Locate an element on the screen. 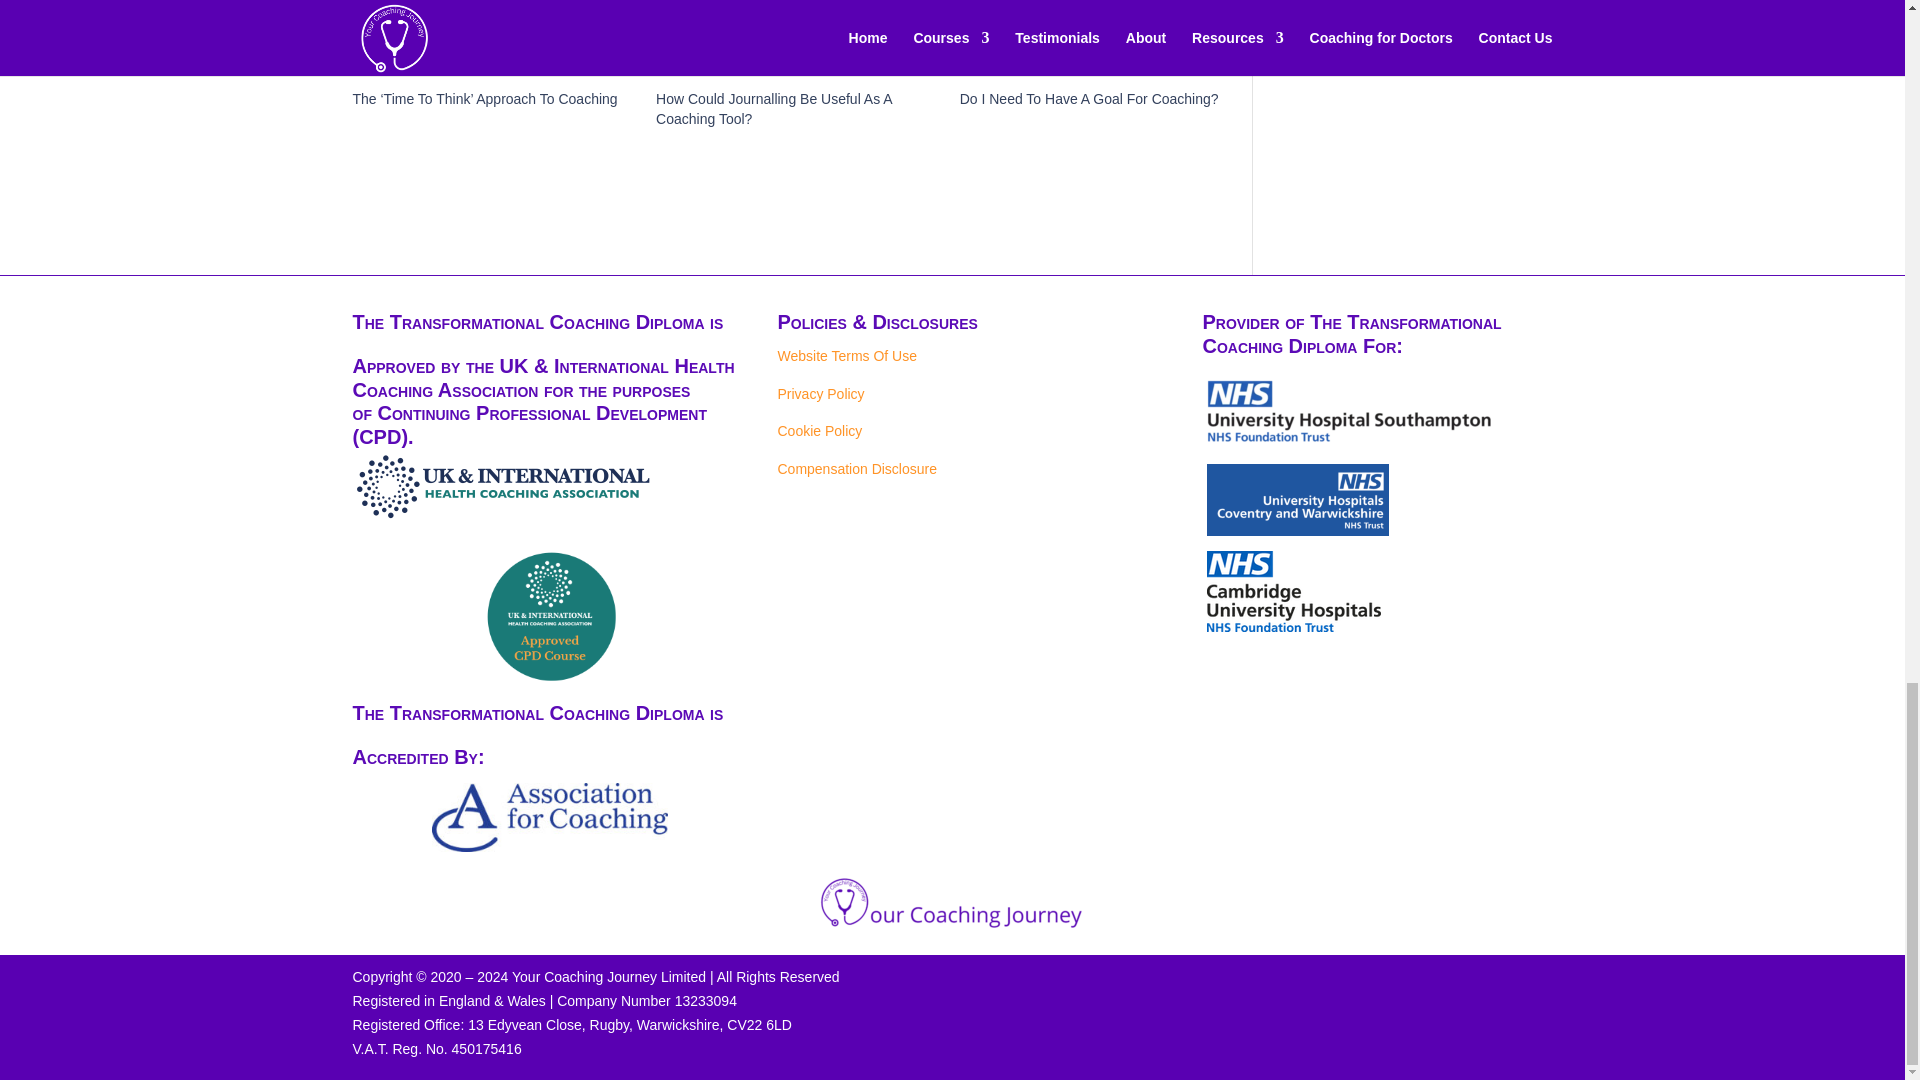  How Could Journalling Be Useful As A Coaching Tool? is located at coordinates (798, 44).